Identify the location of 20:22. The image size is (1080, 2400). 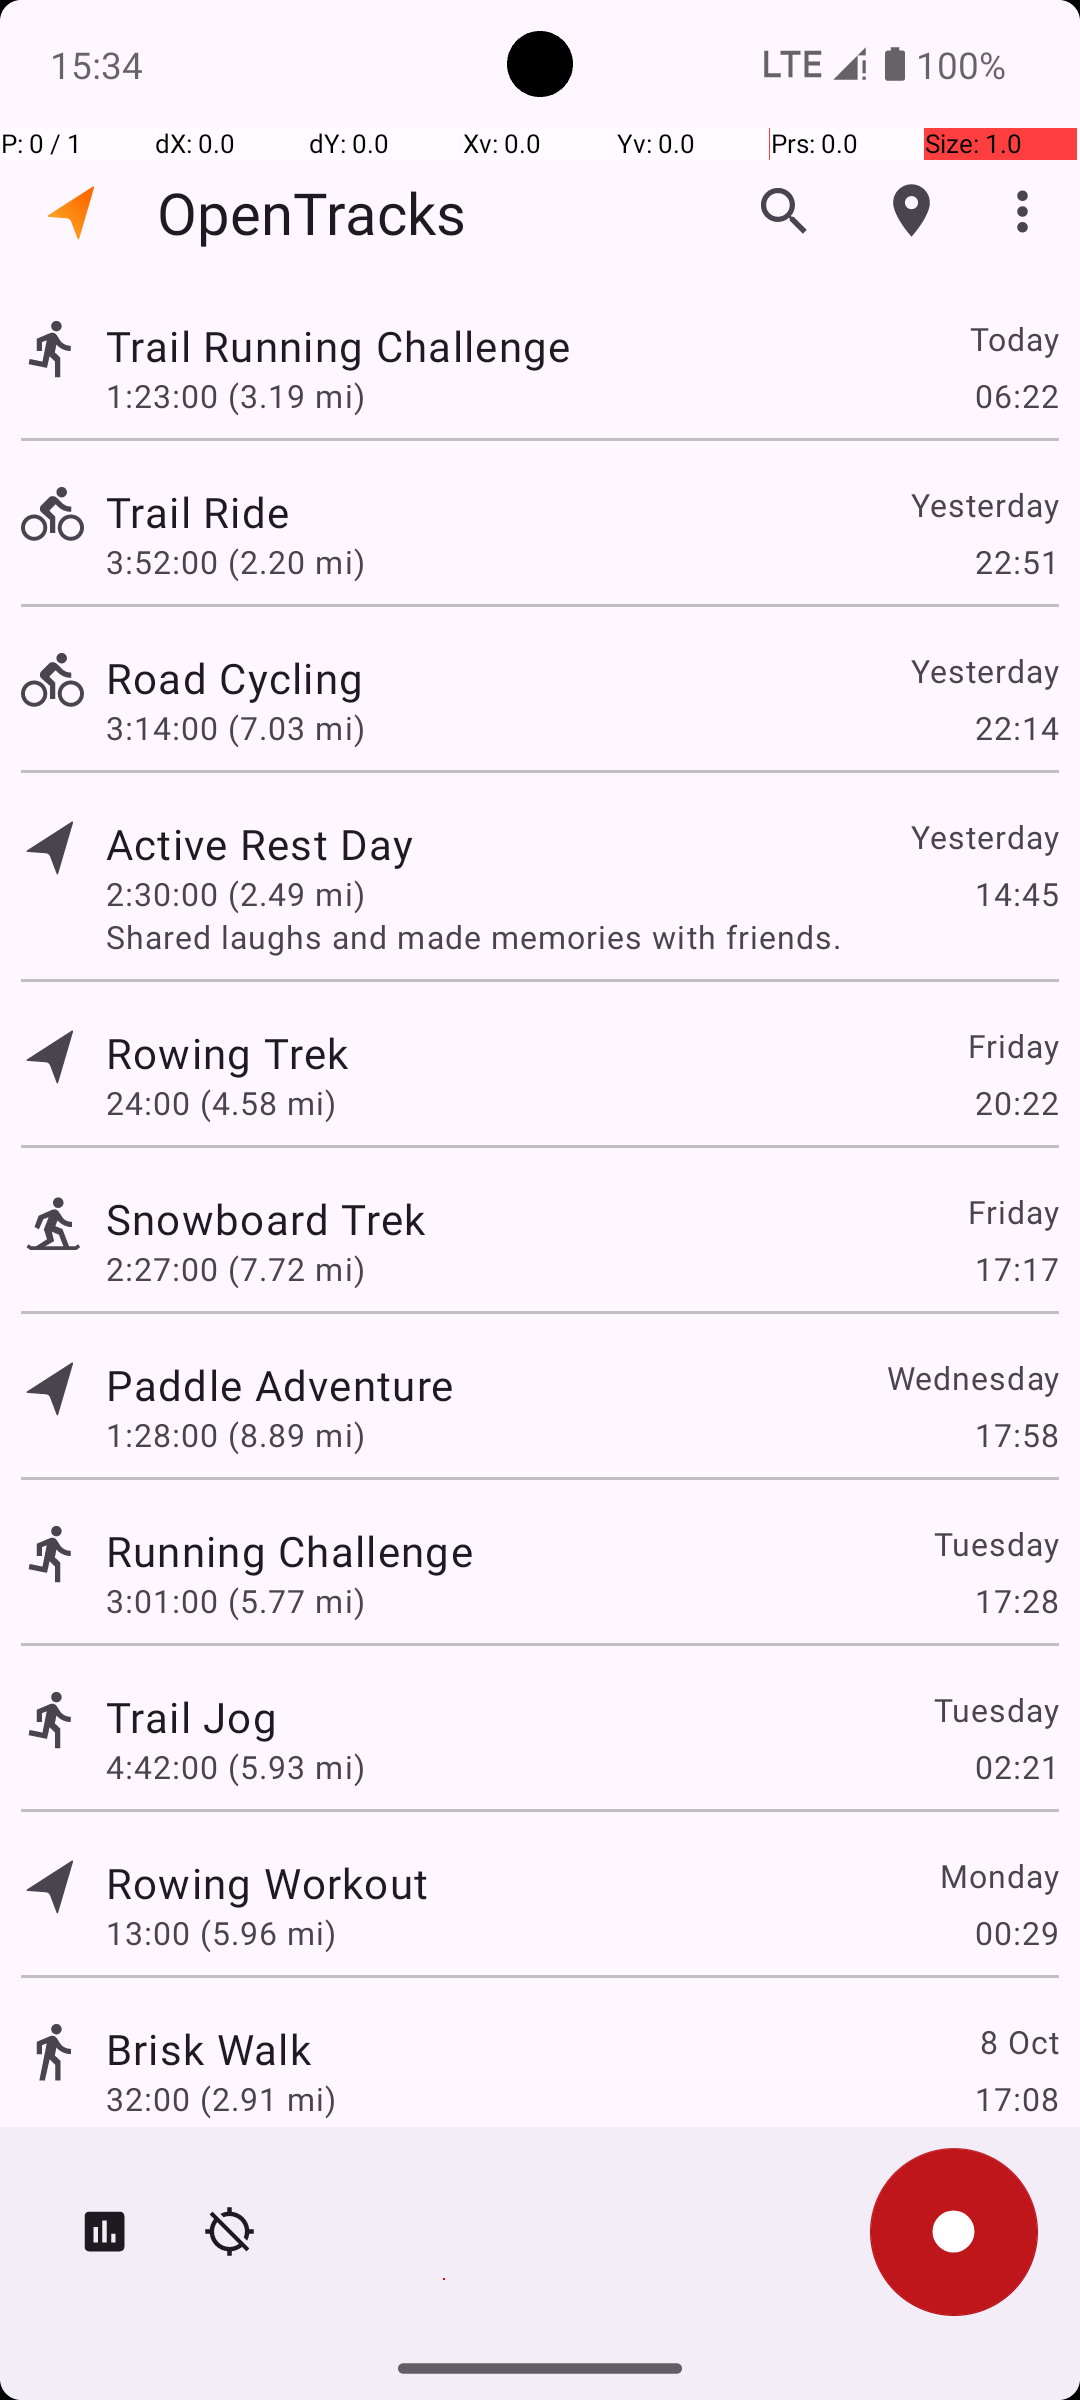
(1016, 1102).